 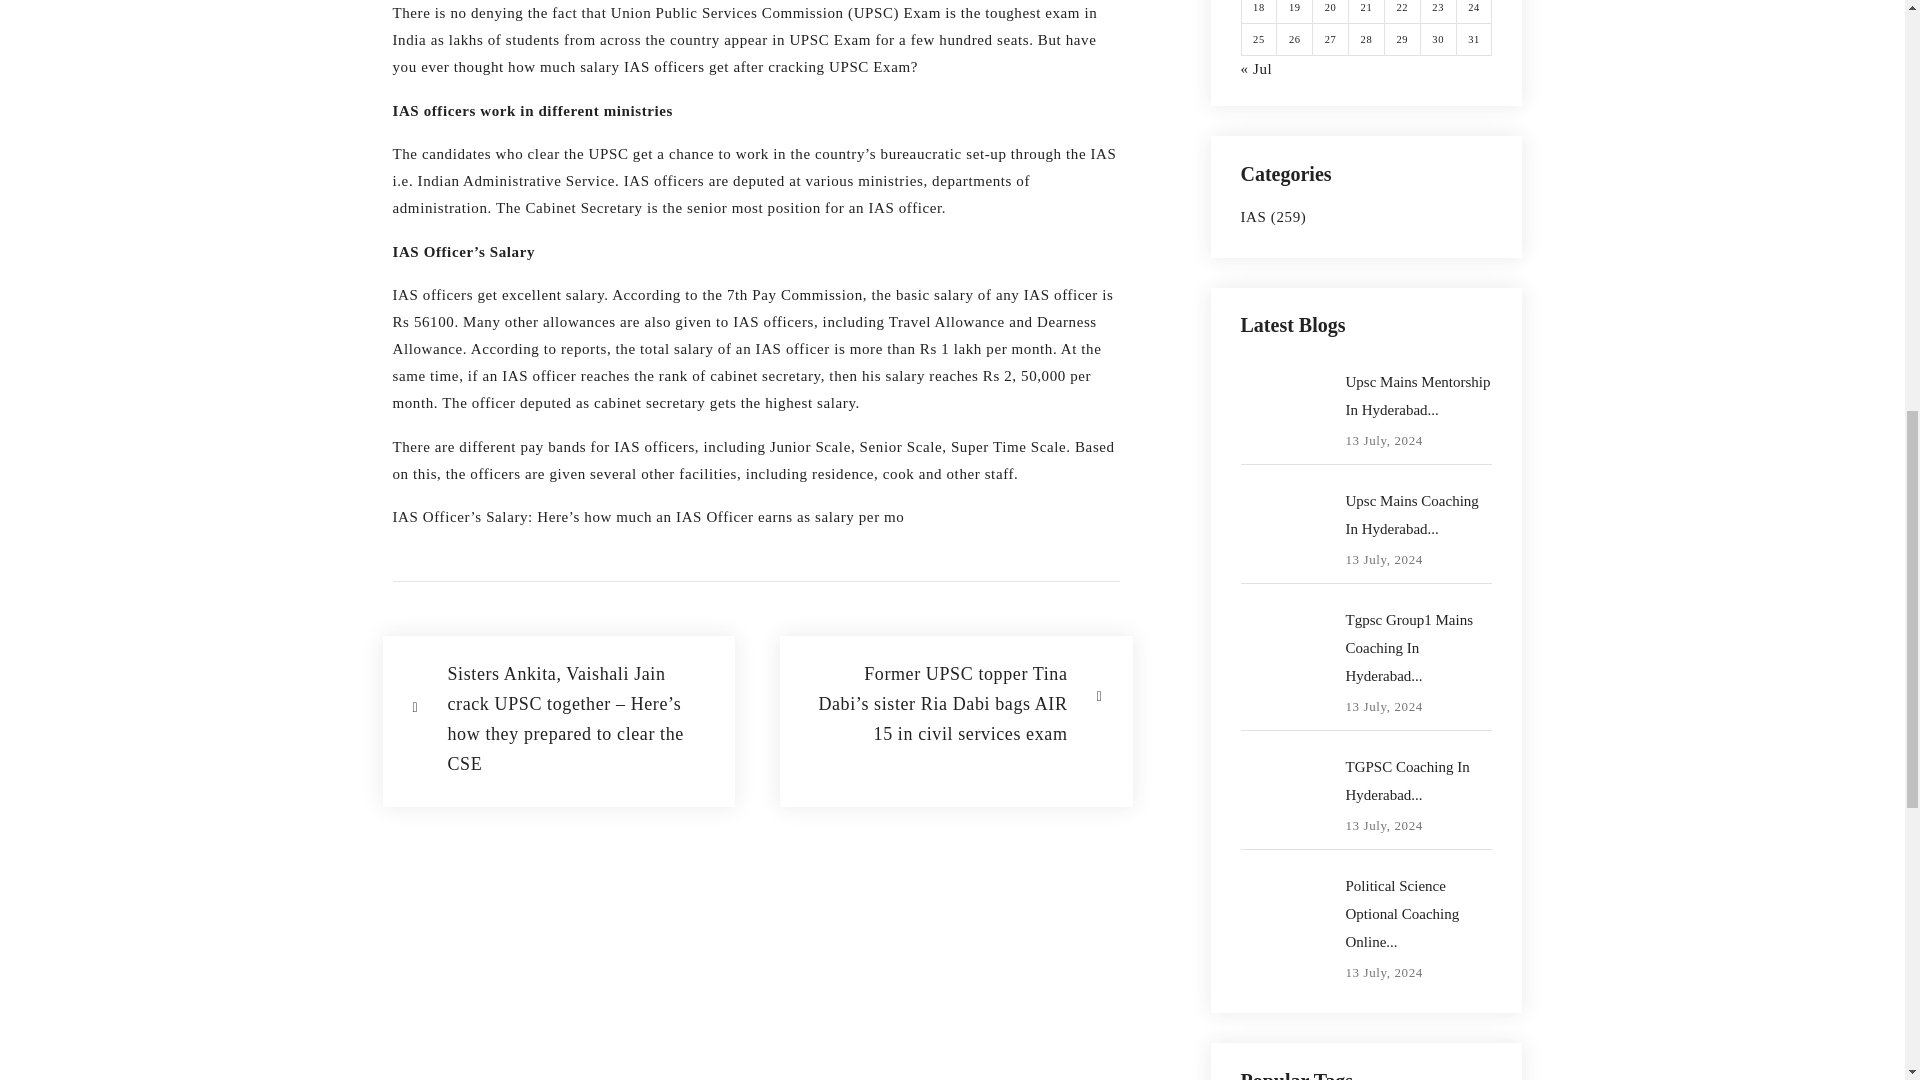 I want to click on IAS, so click(x=1252, y=216).